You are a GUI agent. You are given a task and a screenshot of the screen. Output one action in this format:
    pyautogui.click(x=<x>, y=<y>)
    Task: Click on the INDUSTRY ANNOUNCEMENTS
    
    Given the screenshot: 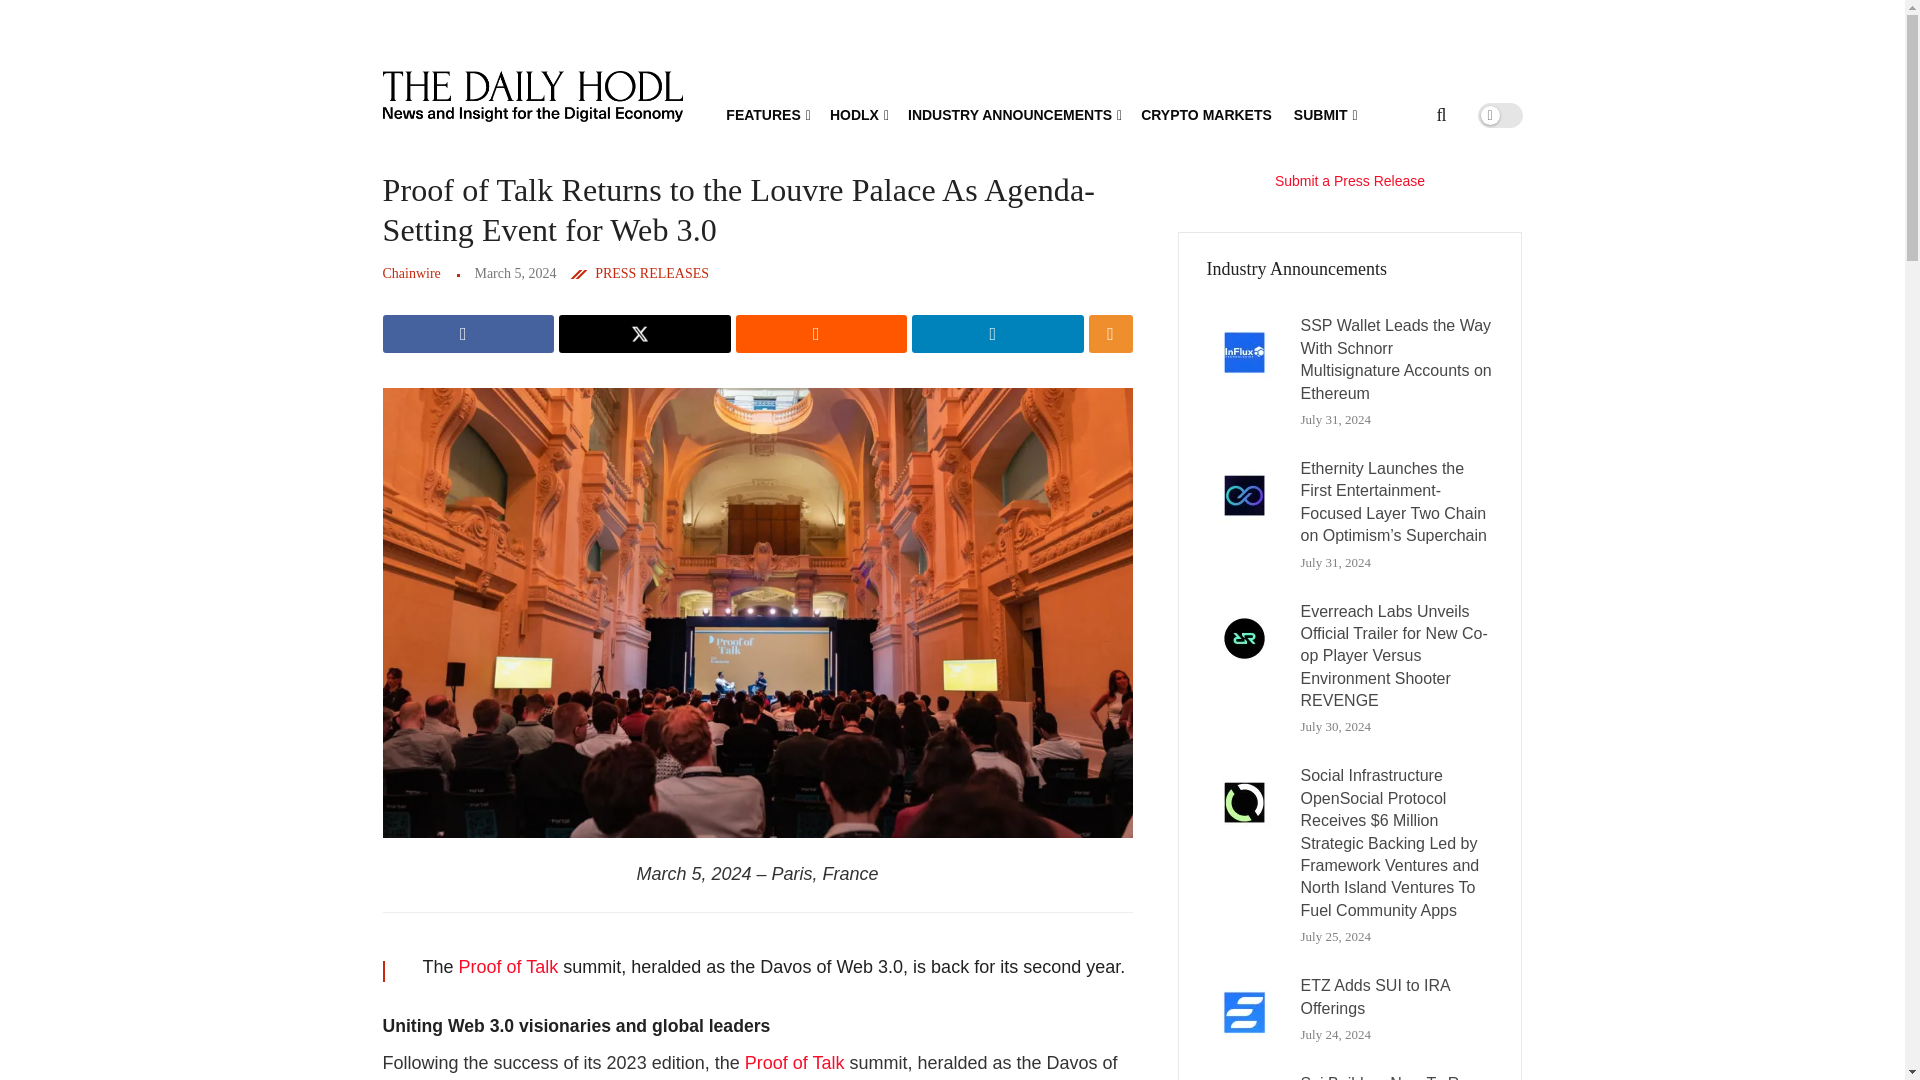 What is the action you would take?
    pyautogui.click(x=1014, y=114)
    